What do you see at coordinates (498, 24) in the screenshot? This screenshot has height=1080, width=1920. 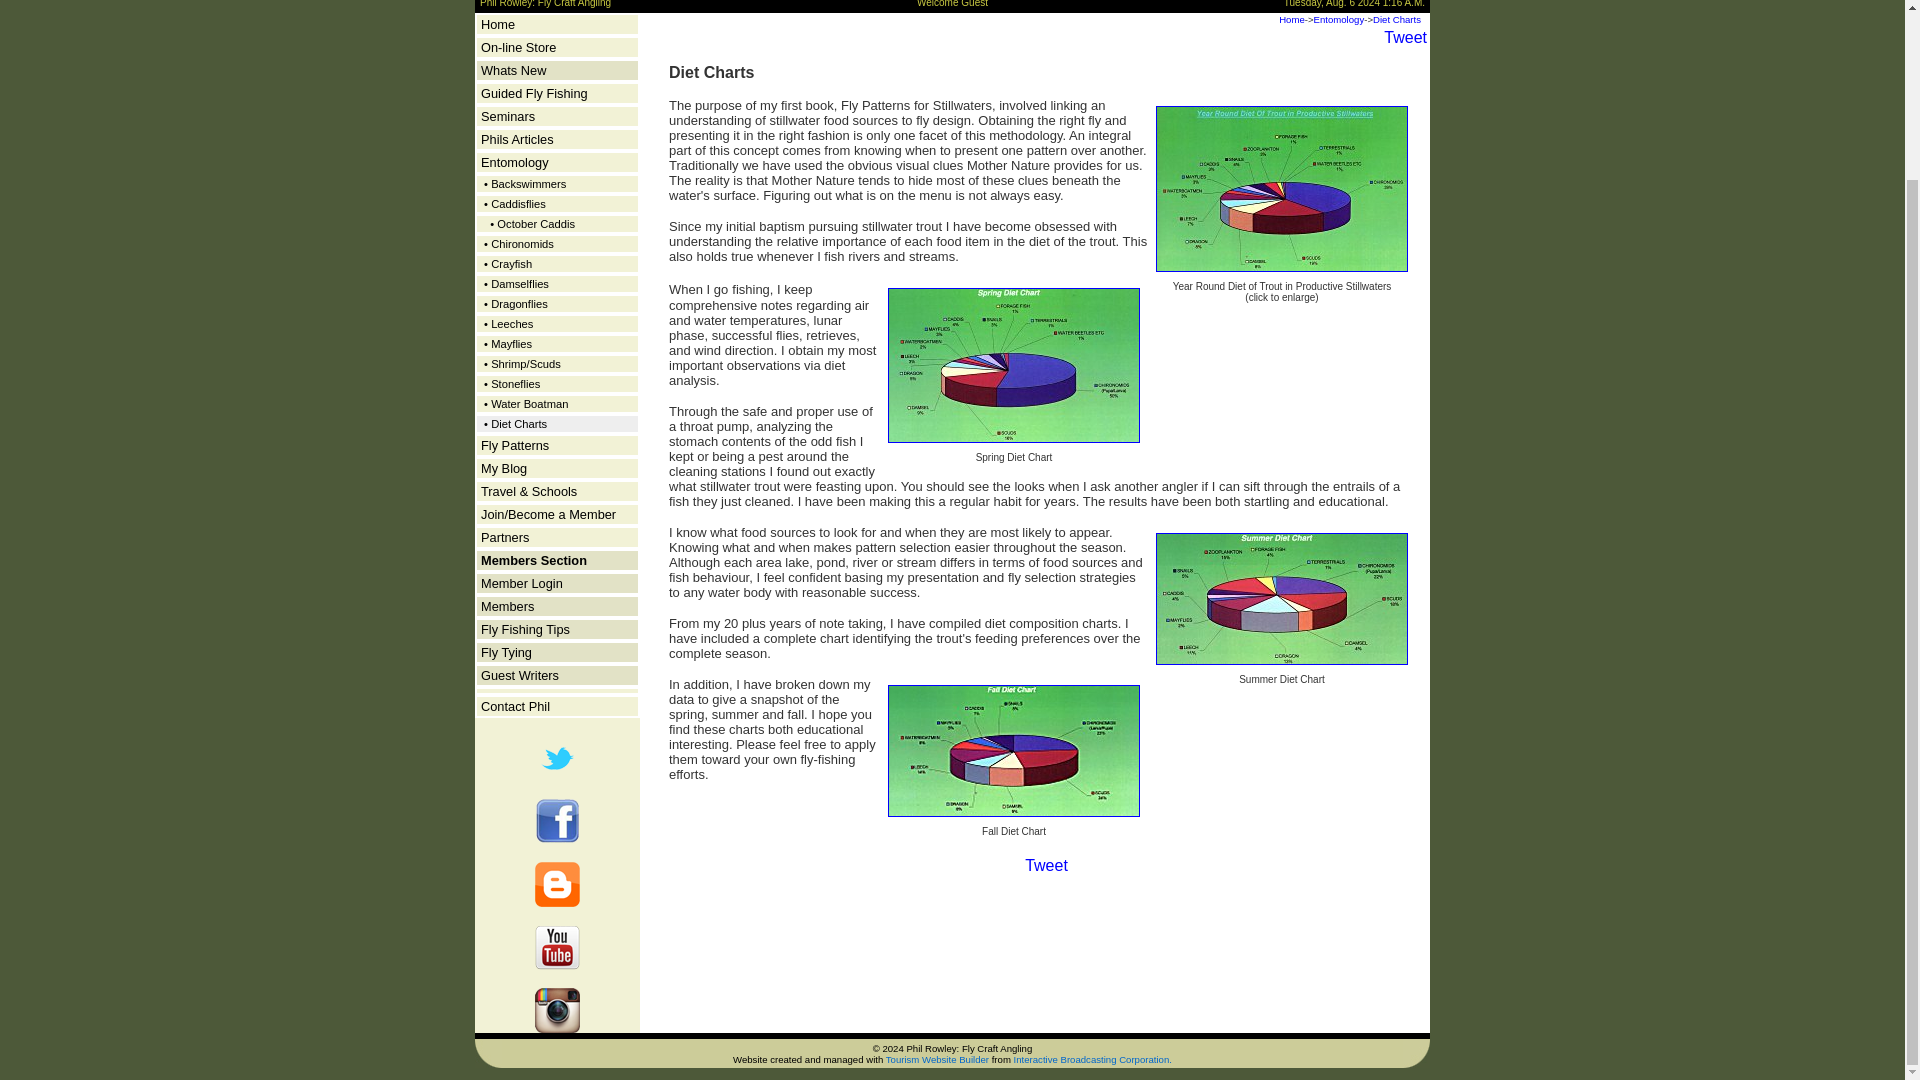 I see `Home` at bounding box center [498, 24].